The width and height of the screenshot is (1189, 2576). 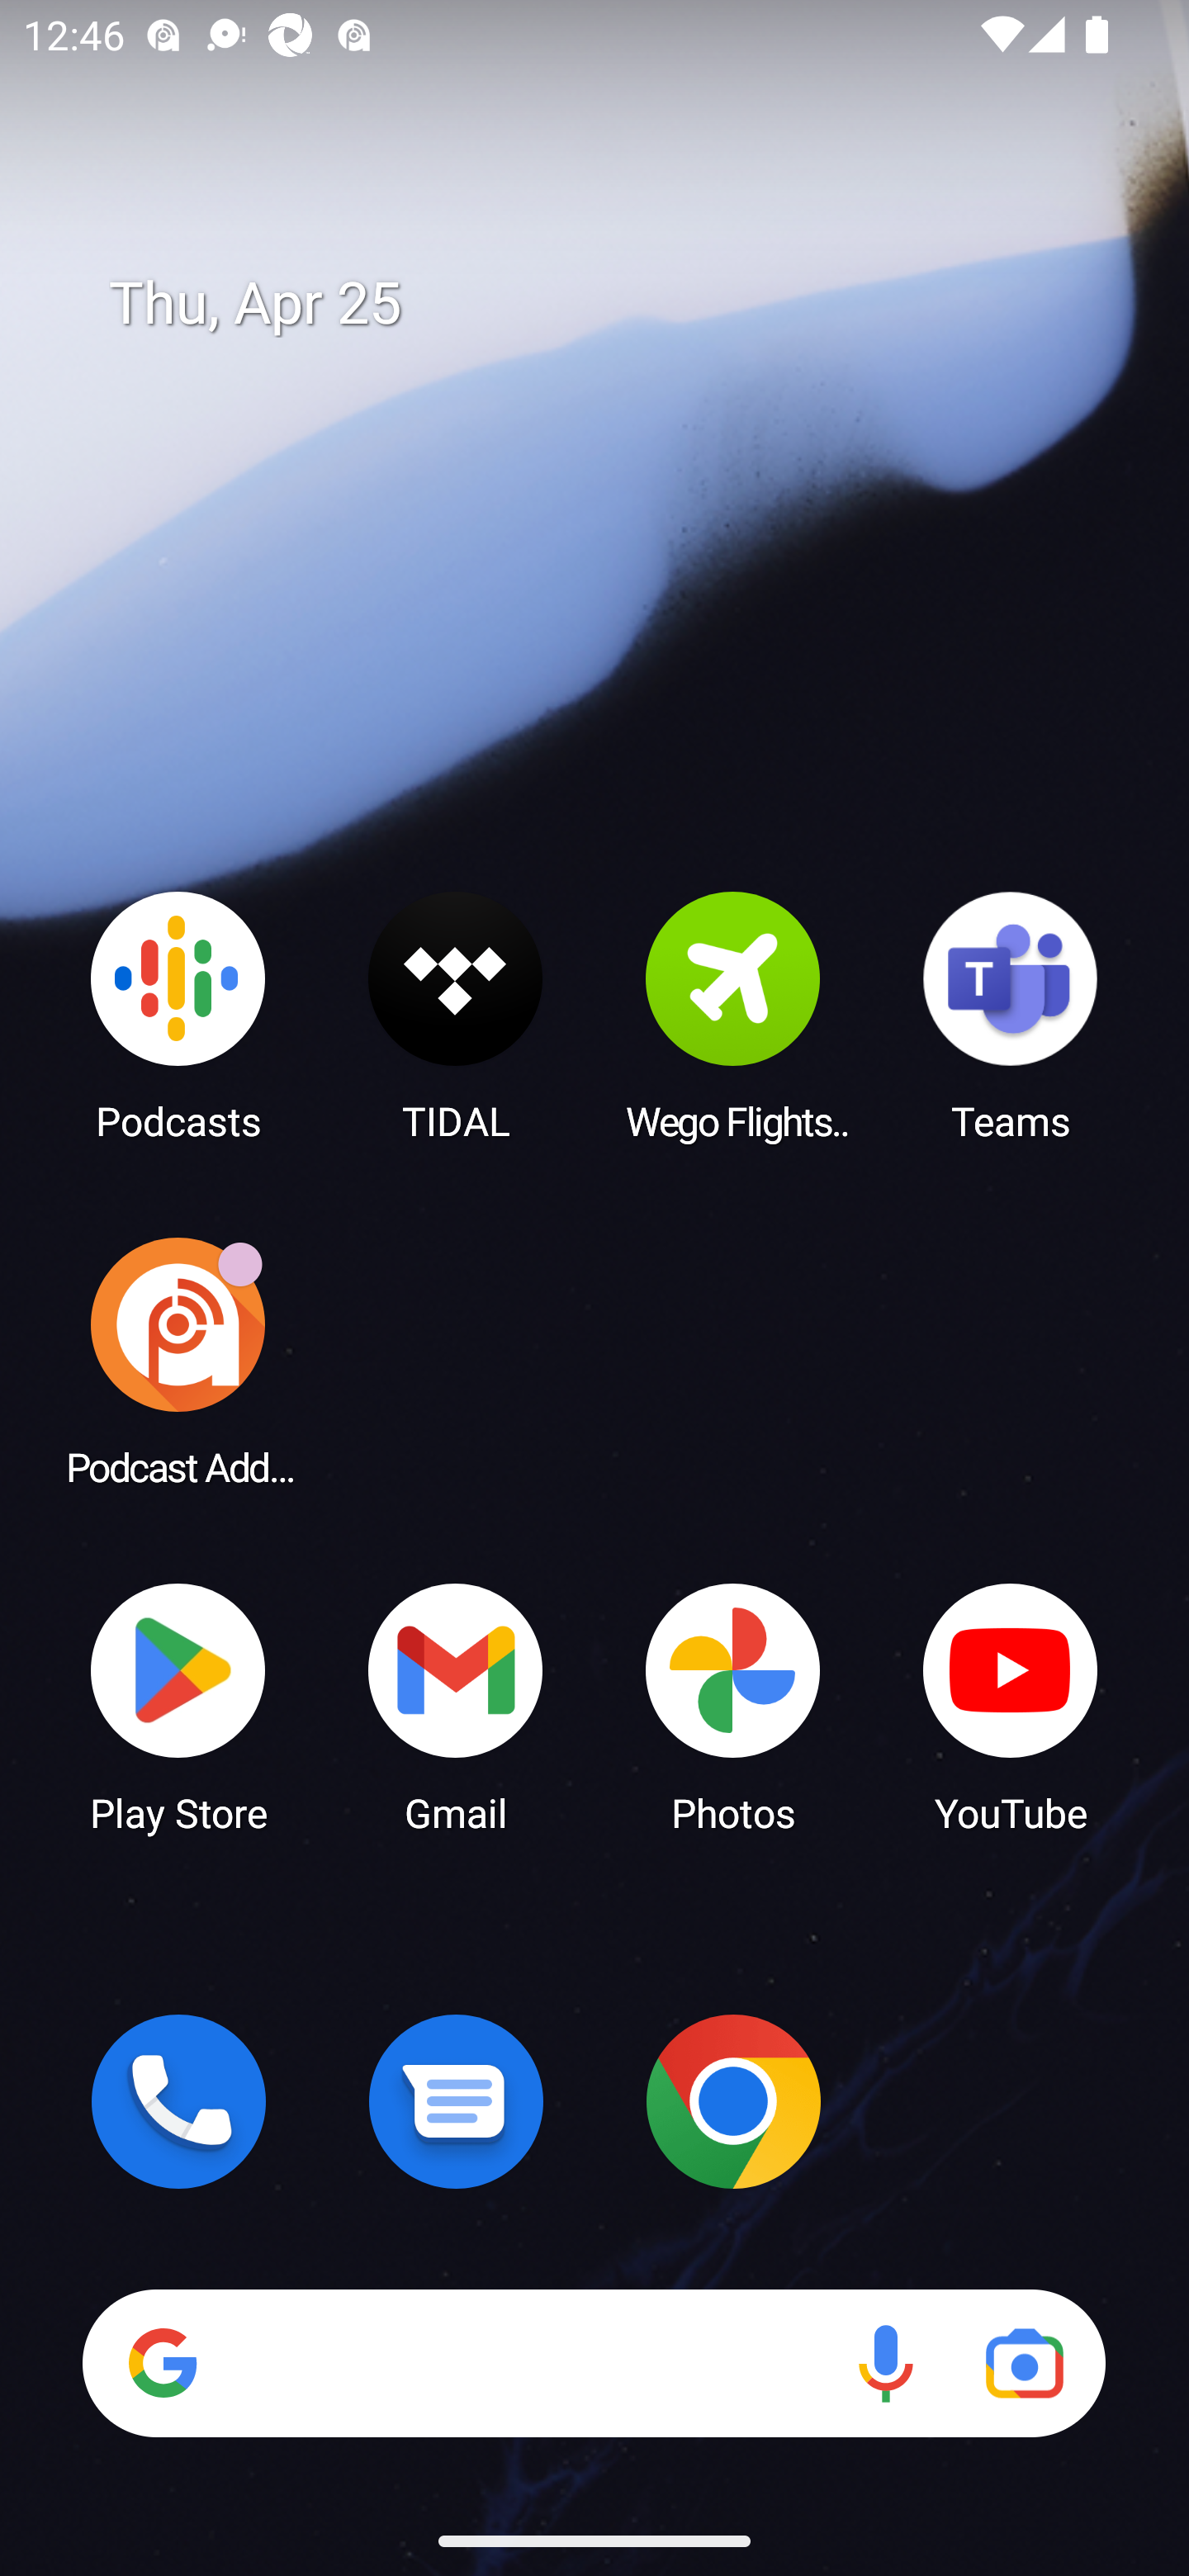 I want to click on Messages, so click(x=456, y=2101).